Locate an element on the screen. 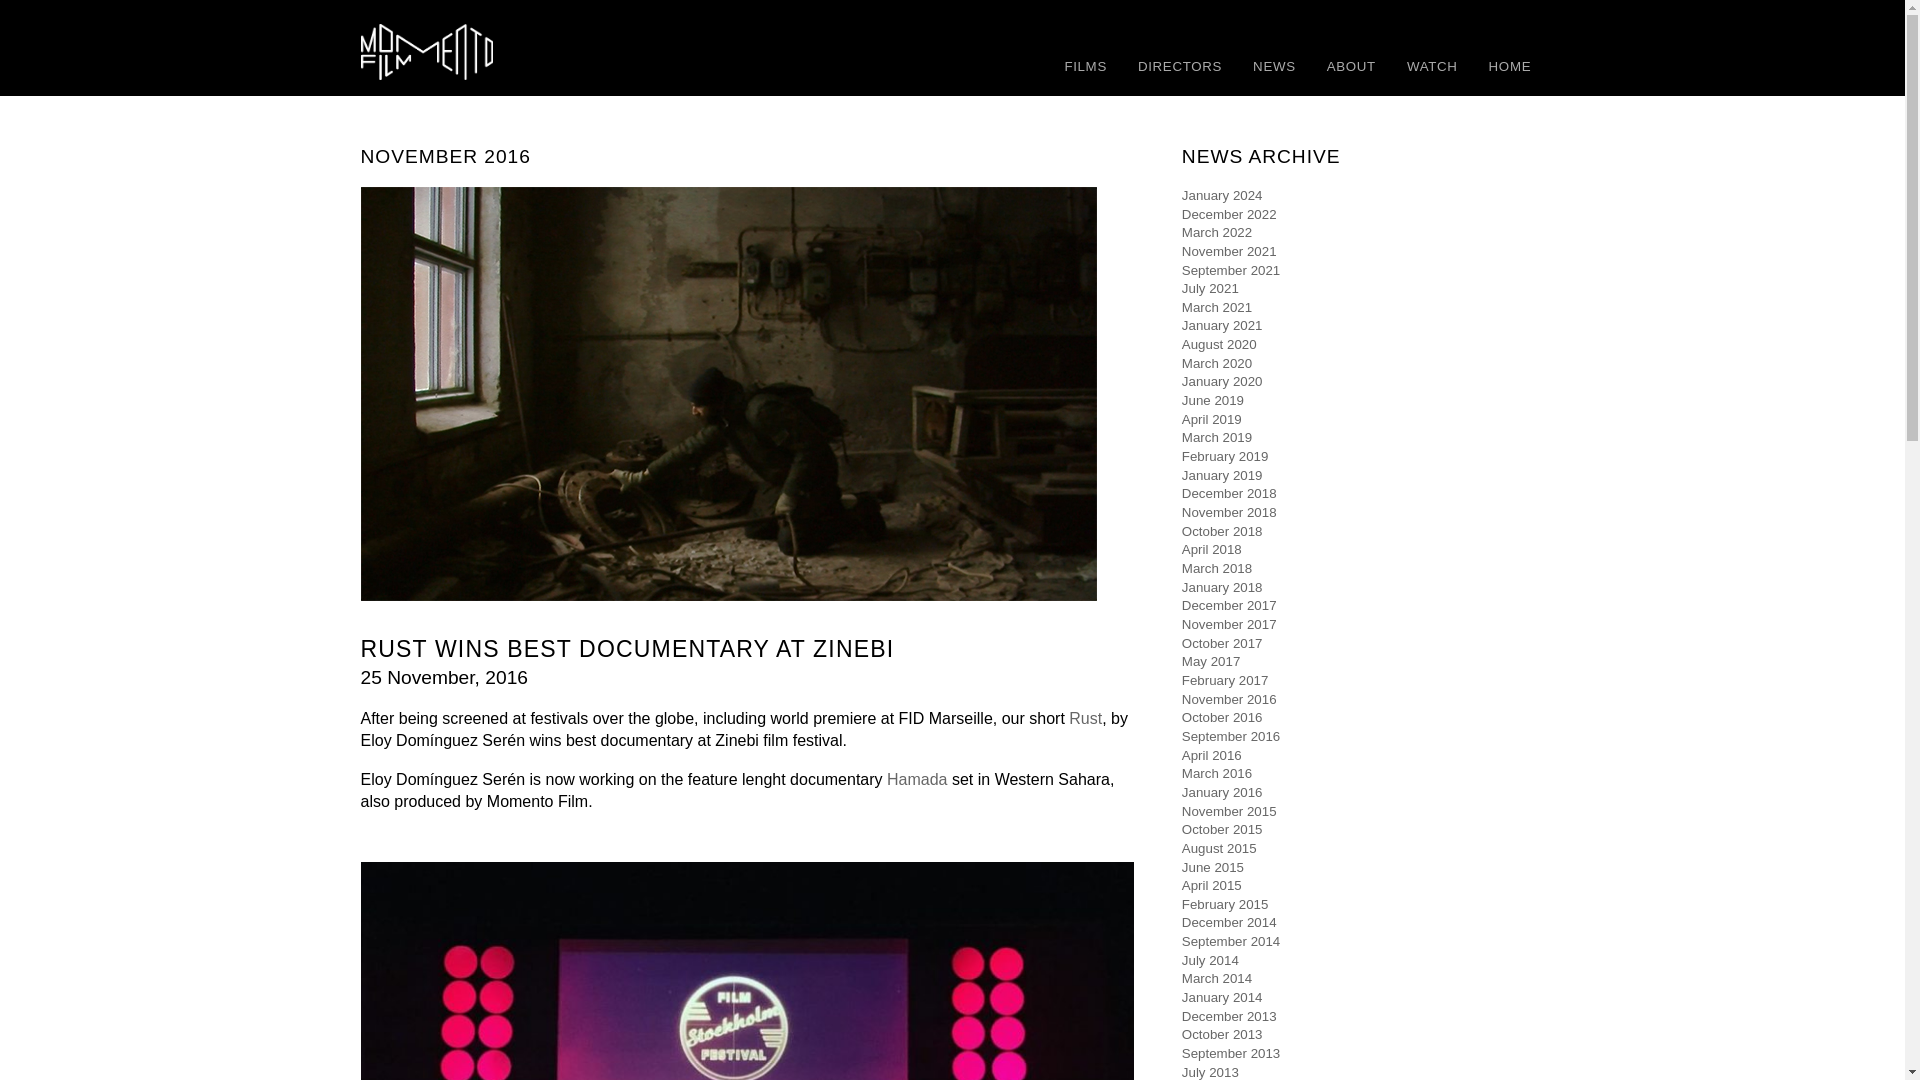 Image resolution: width=1920 pixels, height=1080 pixels. February 2019 is located at coordinates (1226, 456).